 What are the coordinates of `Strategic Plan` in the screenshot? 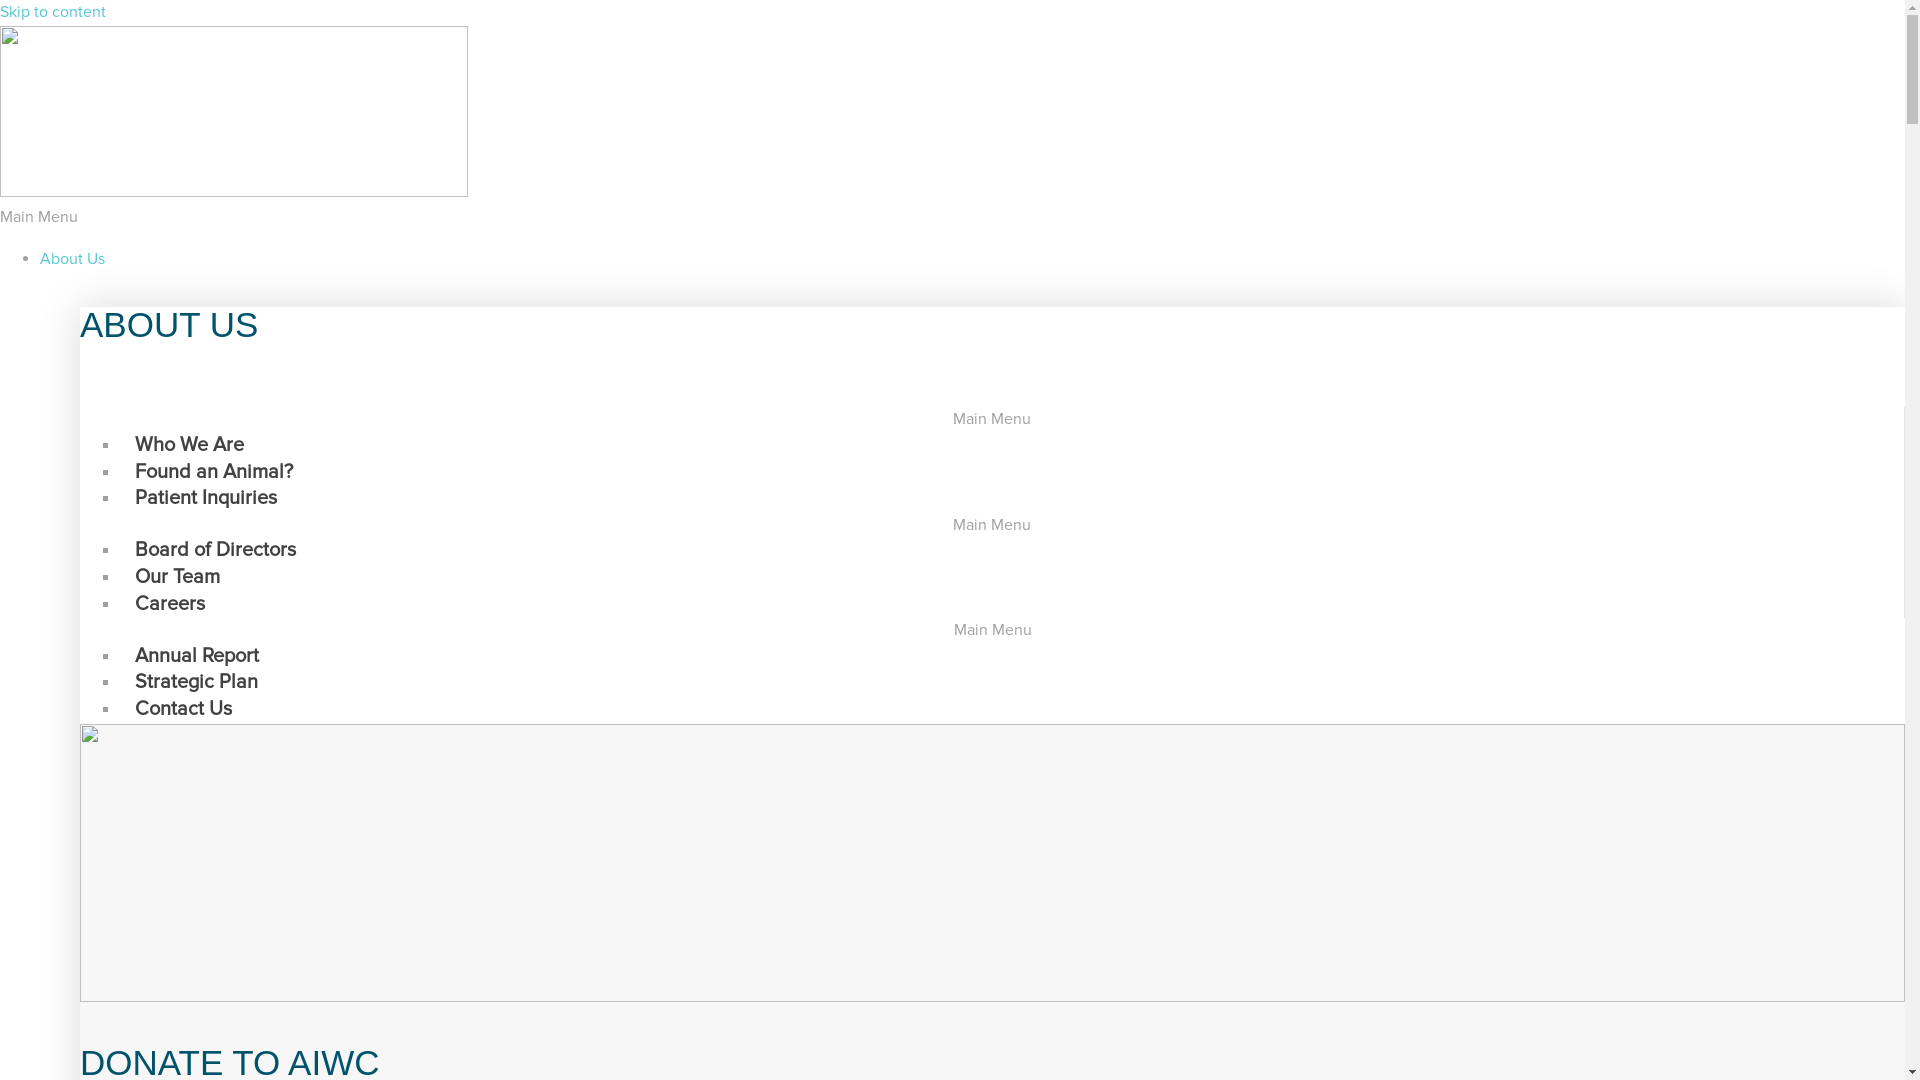 It's located at (196, 682).